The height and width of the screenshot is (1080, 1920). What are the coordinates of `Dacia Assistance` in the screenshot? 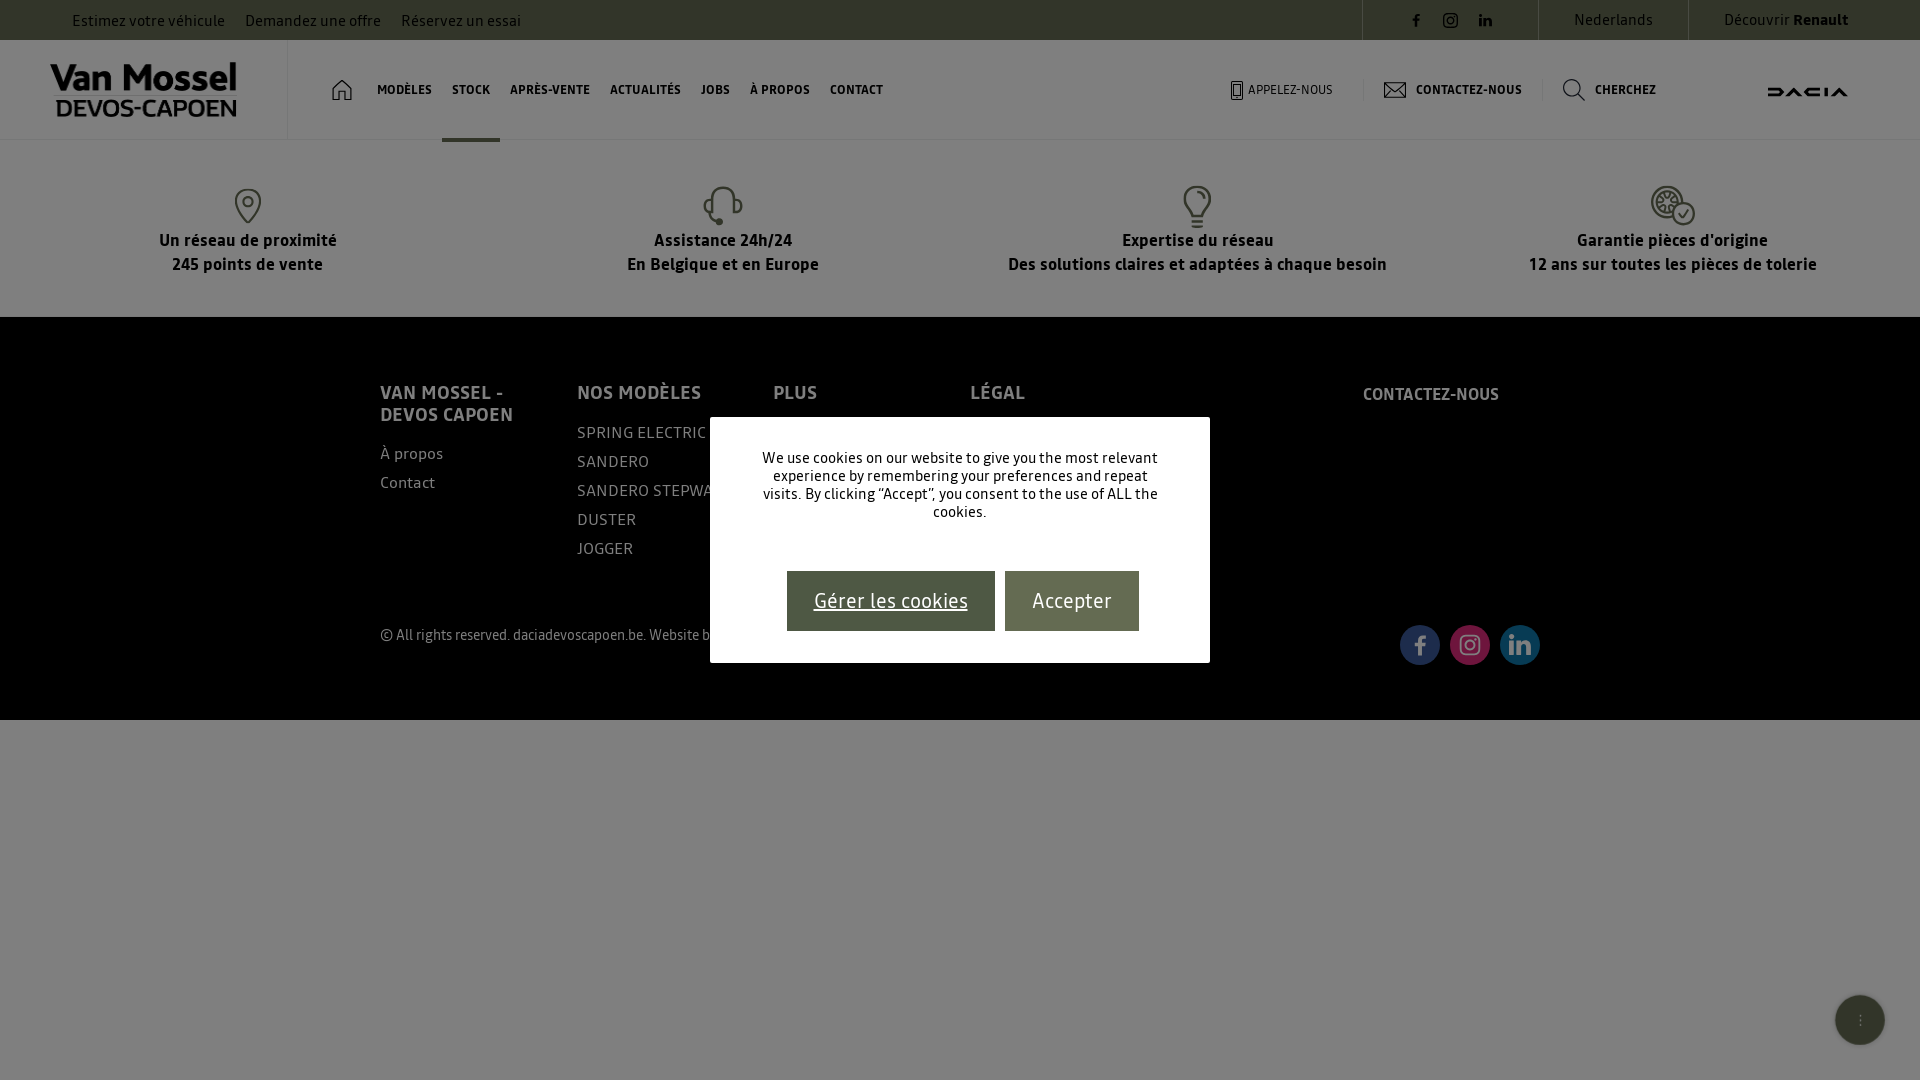 It's located at (862, 490).